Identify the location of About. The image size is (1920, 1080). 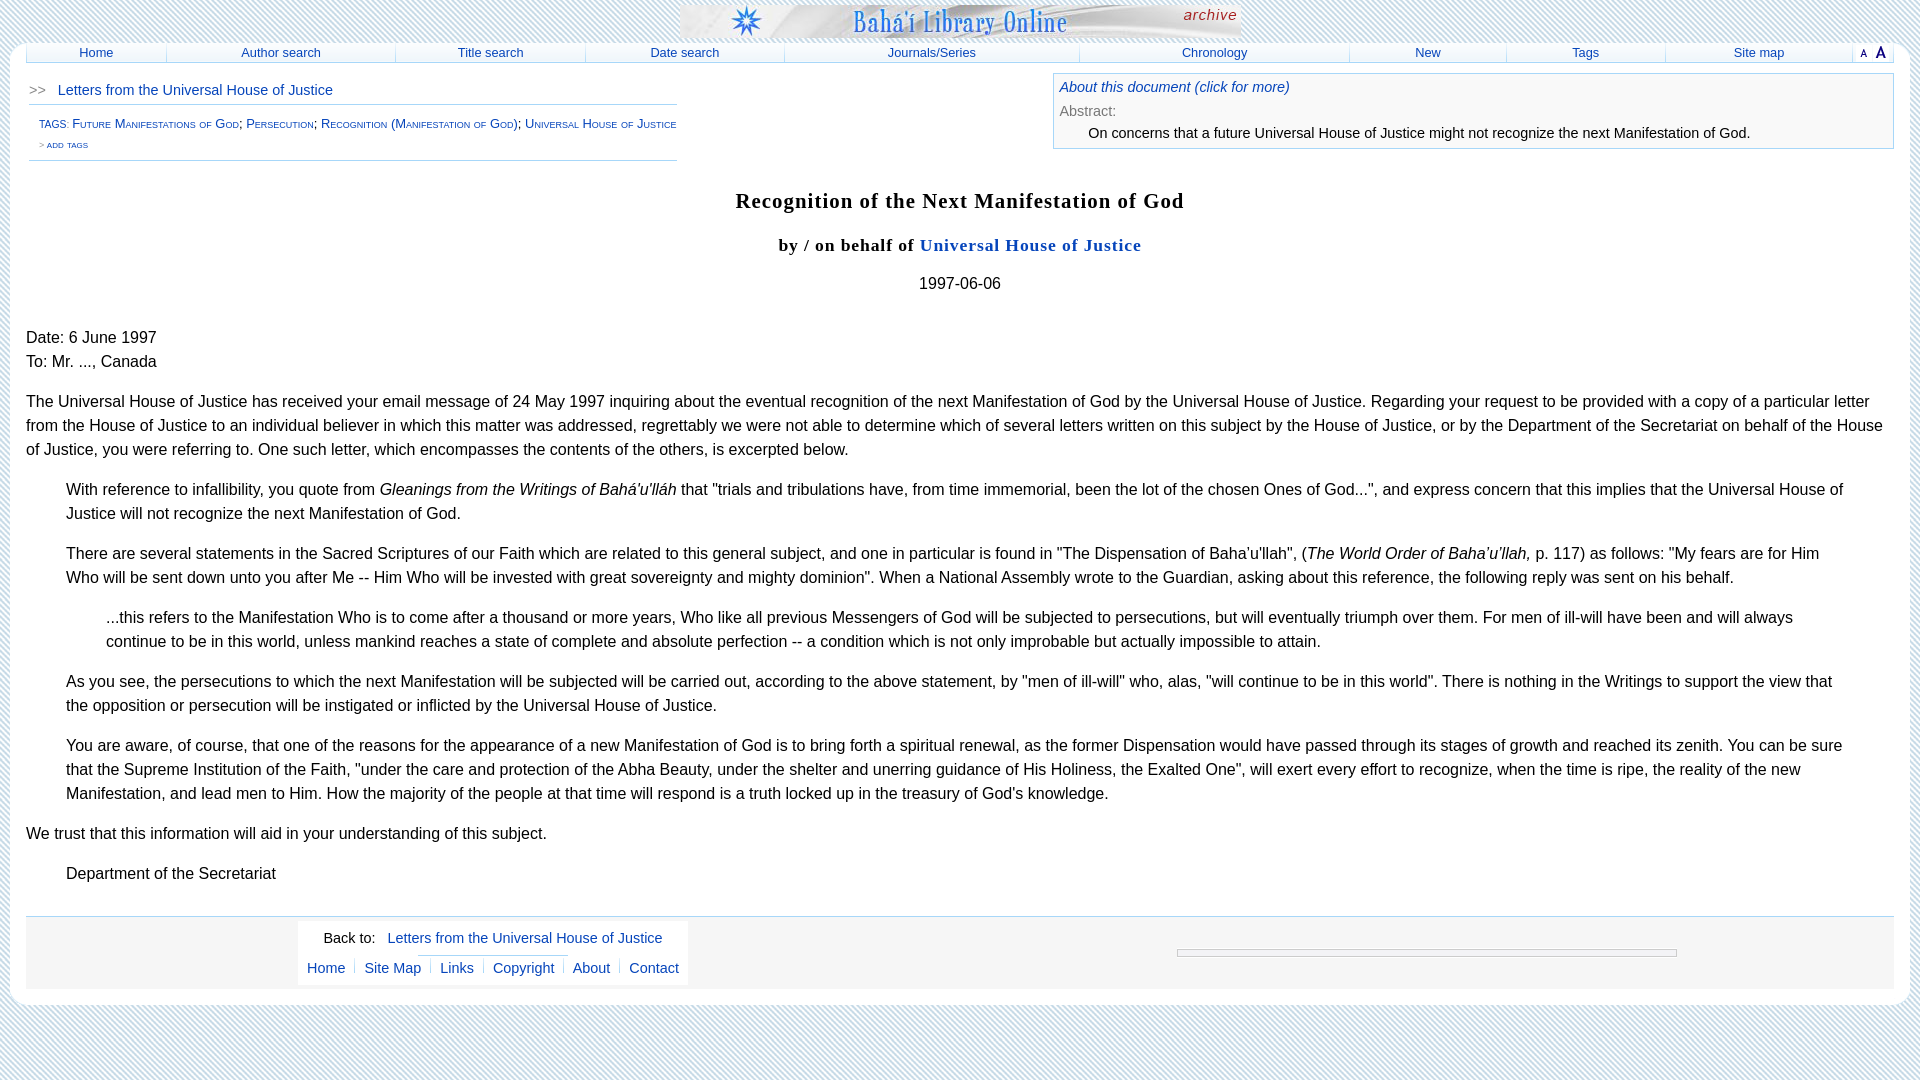
(591, 968).